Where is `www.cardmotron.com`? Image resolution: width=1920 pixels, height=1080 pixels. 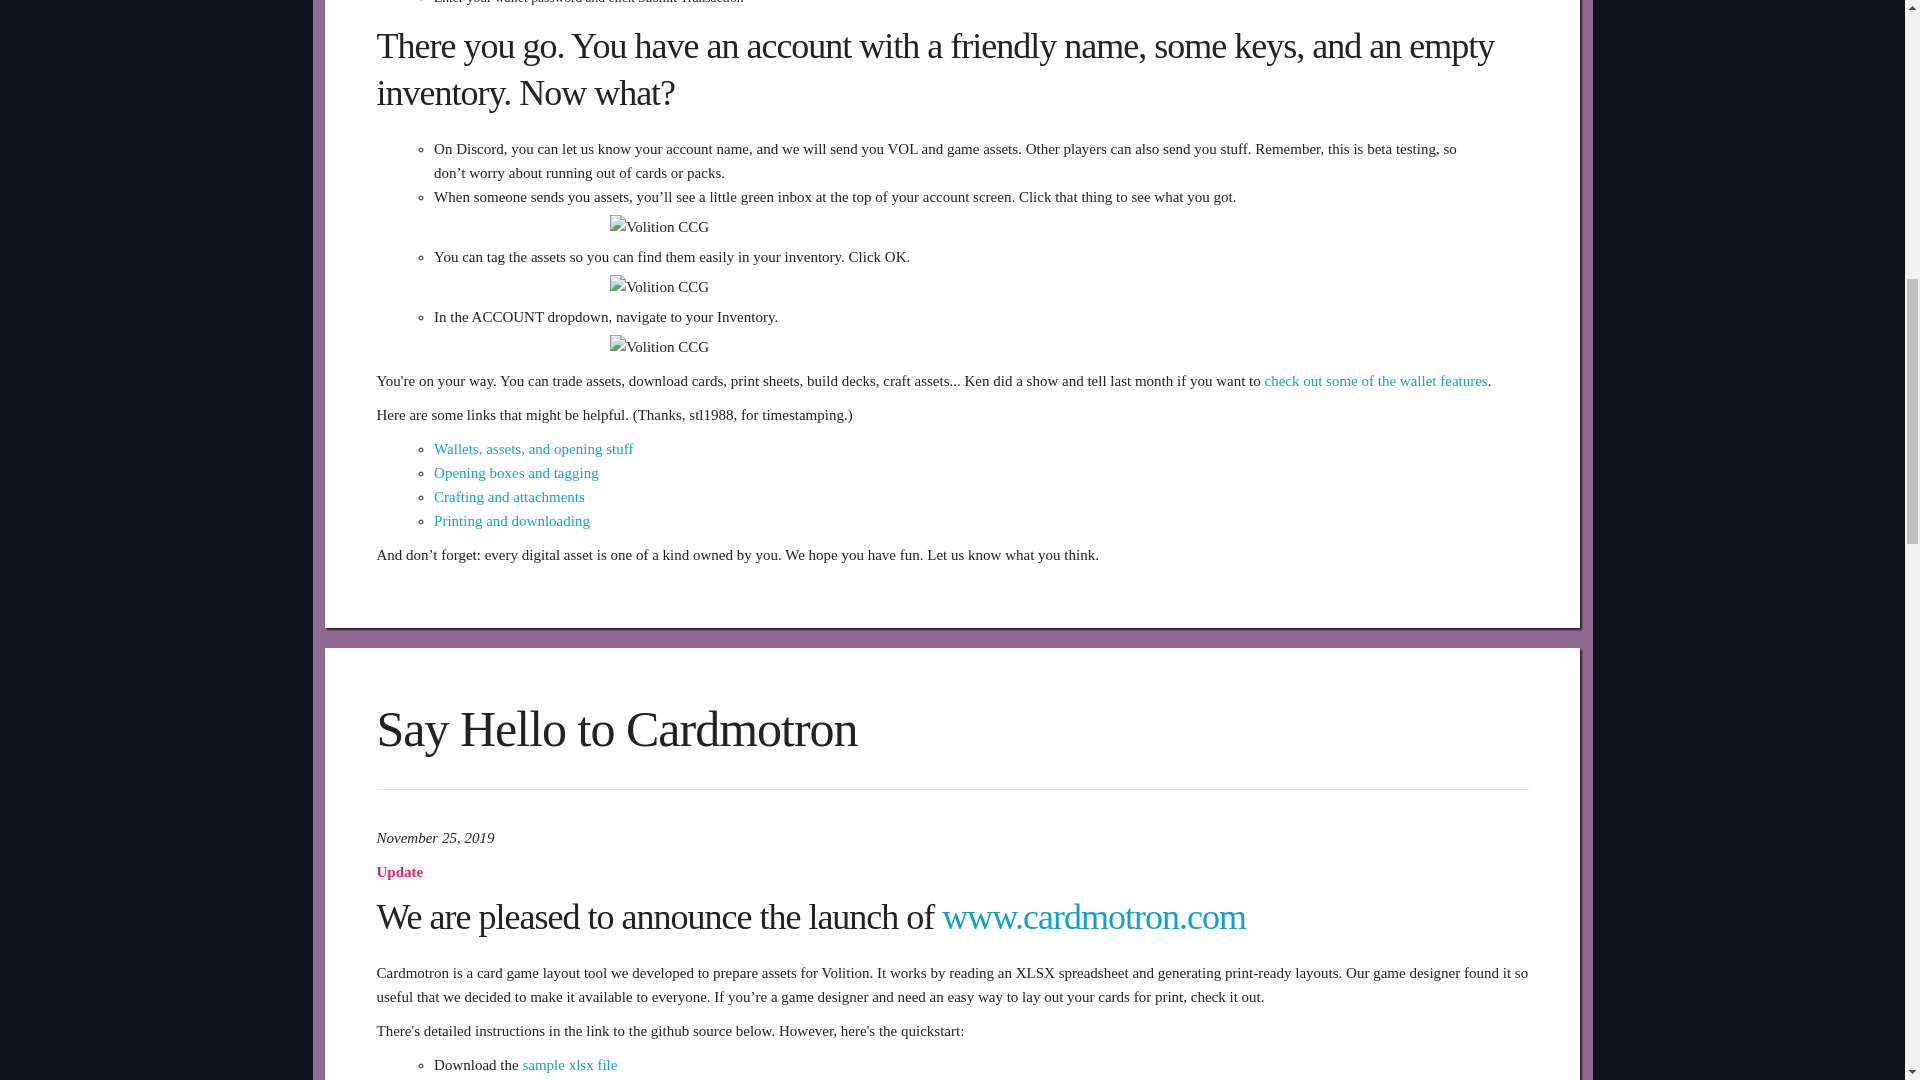 www.cardmotron.com is located at coordinates (1094, 917).